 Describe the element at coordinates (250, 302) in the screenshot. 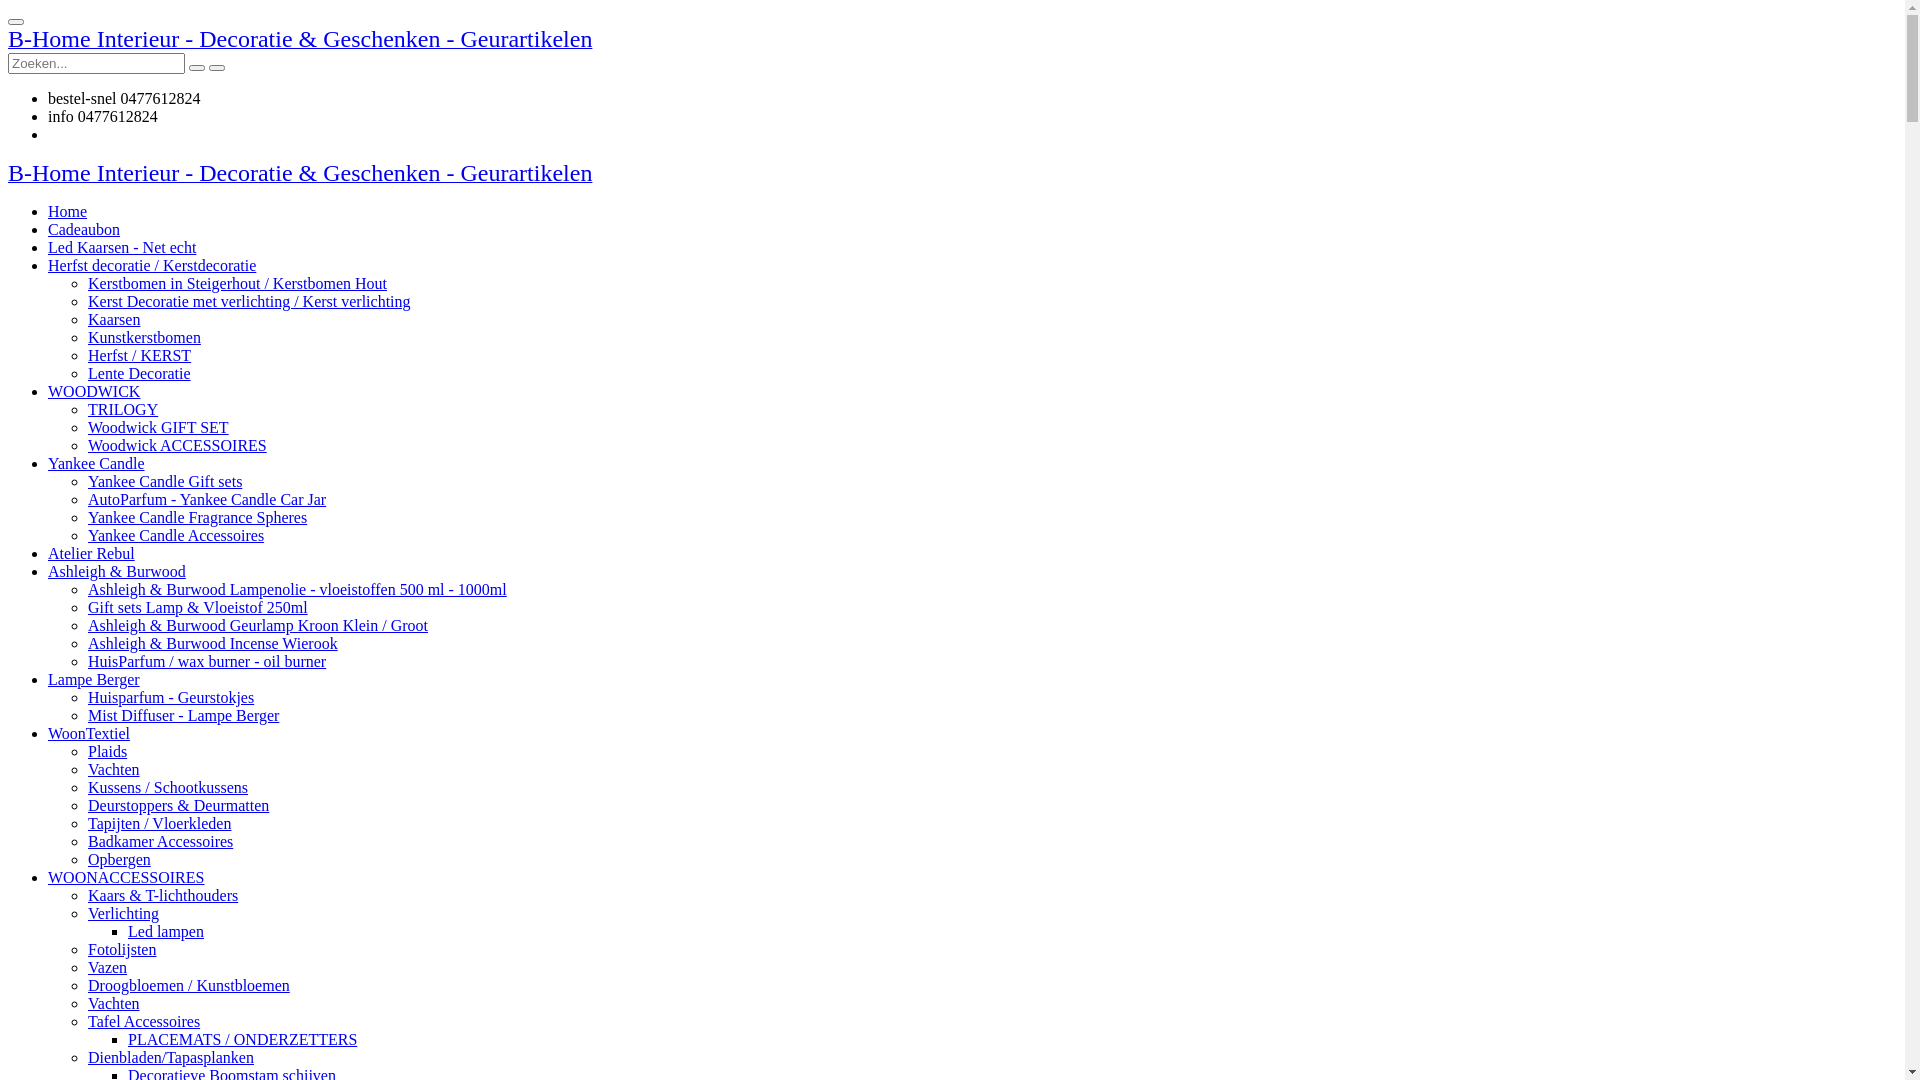

I see `Kerst Decoratie met verlichting / Kerst verlichting` at that location.